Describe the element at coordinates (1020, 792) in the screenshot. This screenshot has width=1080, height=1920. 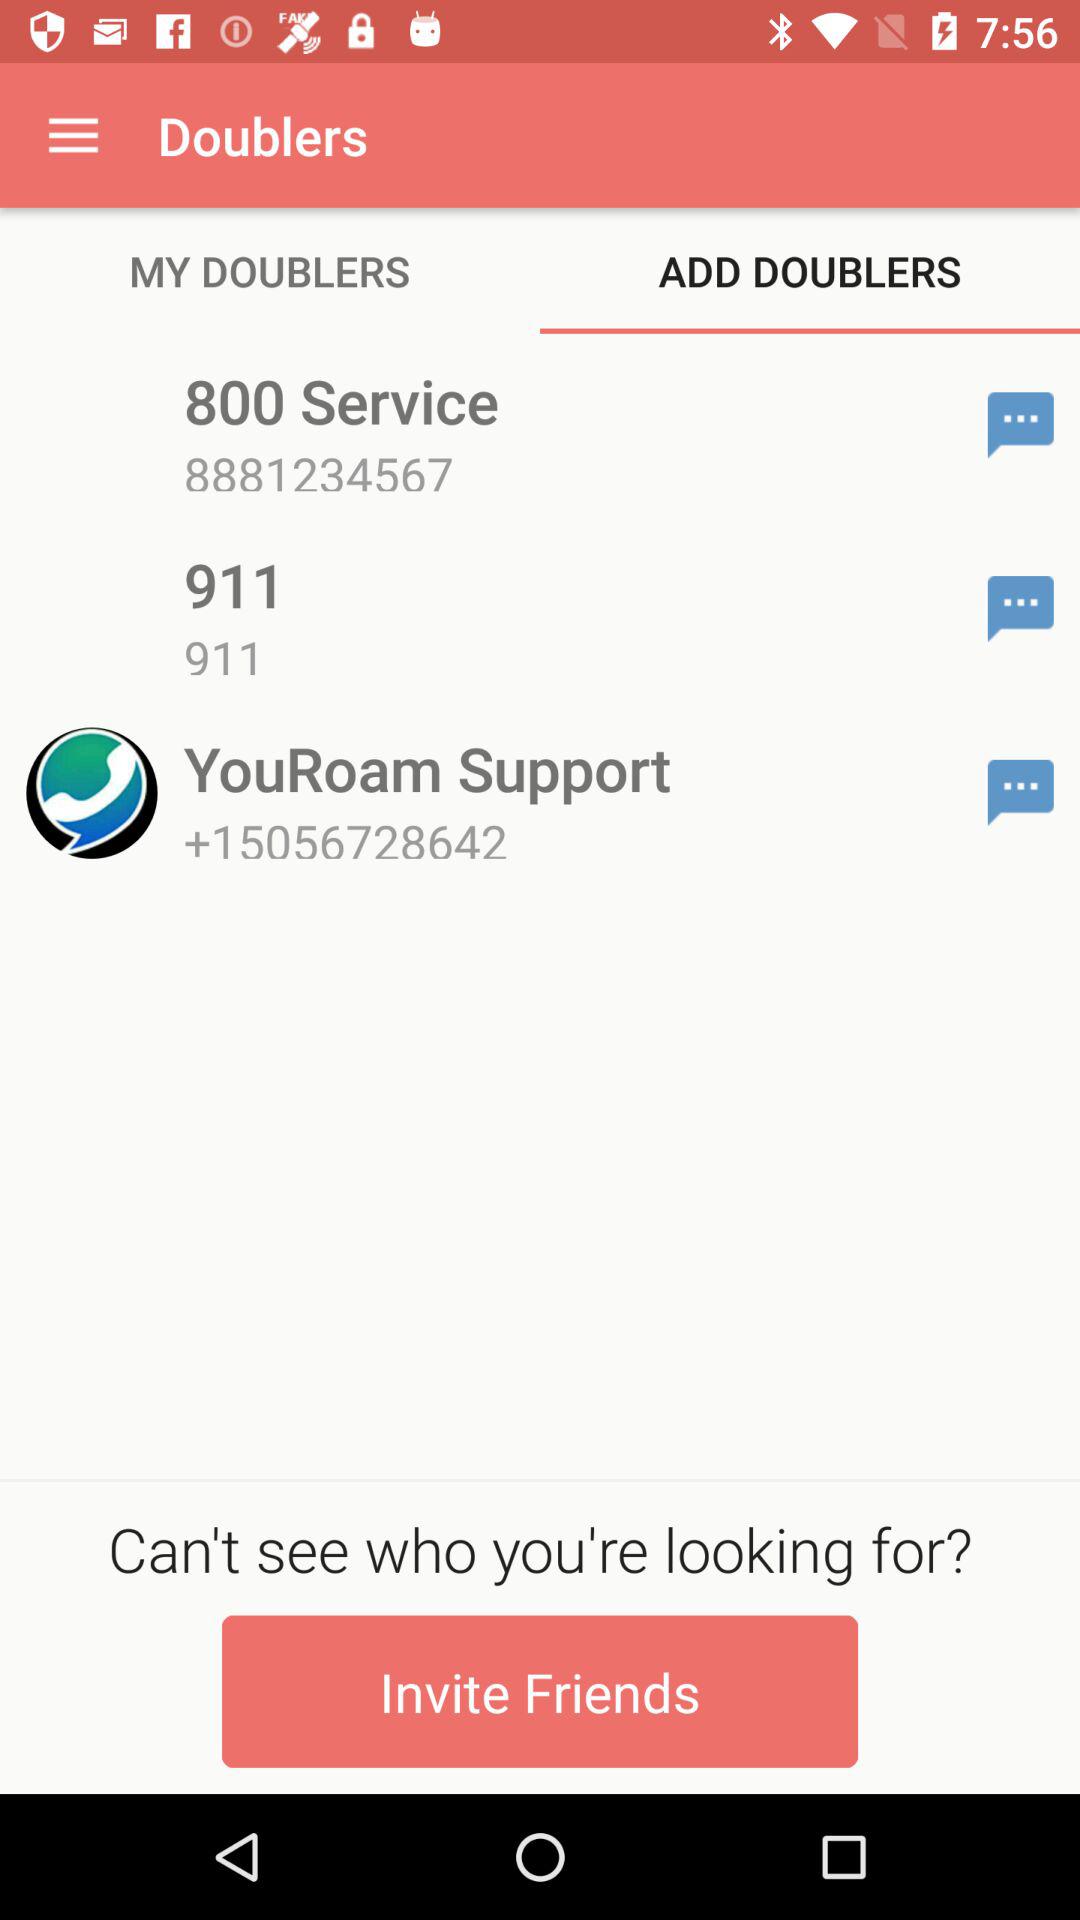
I see `chat with number` at that location.